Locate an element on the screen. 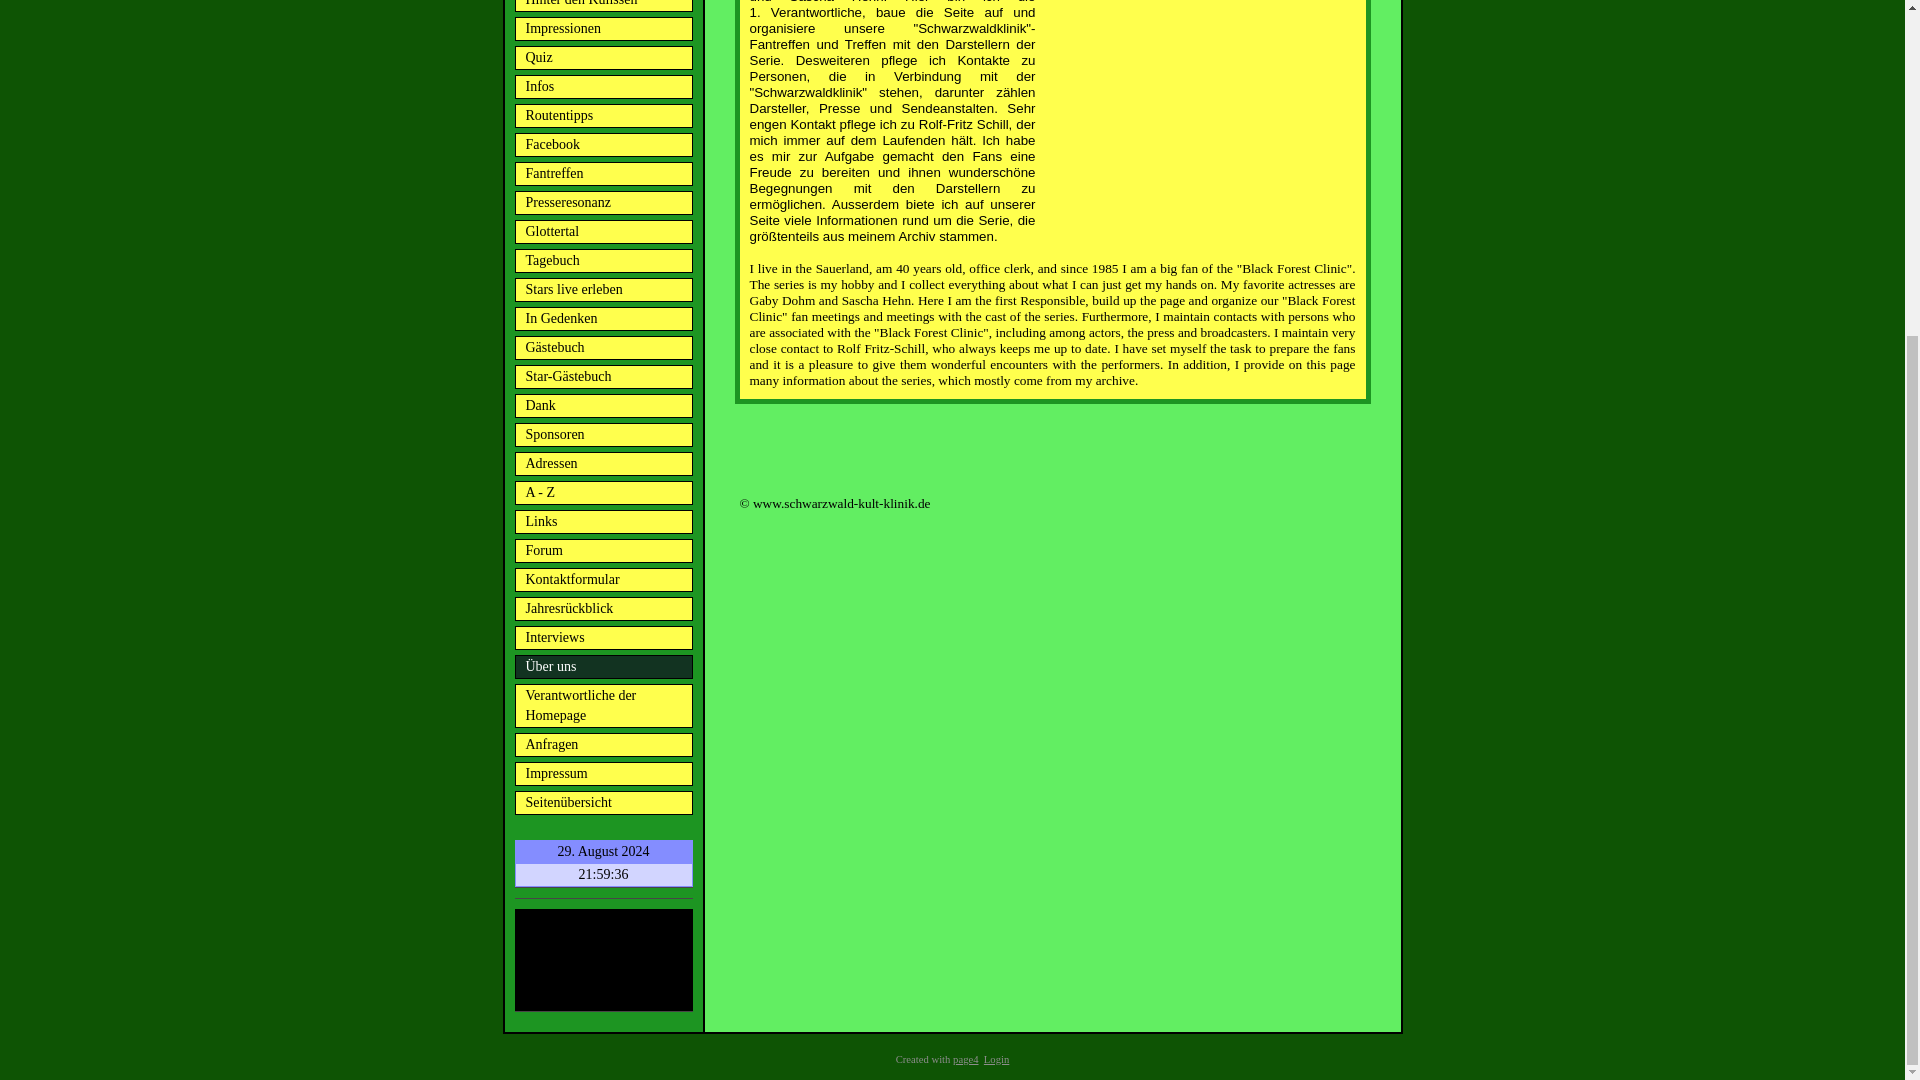 Image resolution: width=1920 pixels, height=1080 pixels. Verantwortliche der Homepage is located at coordinates (602, 705).